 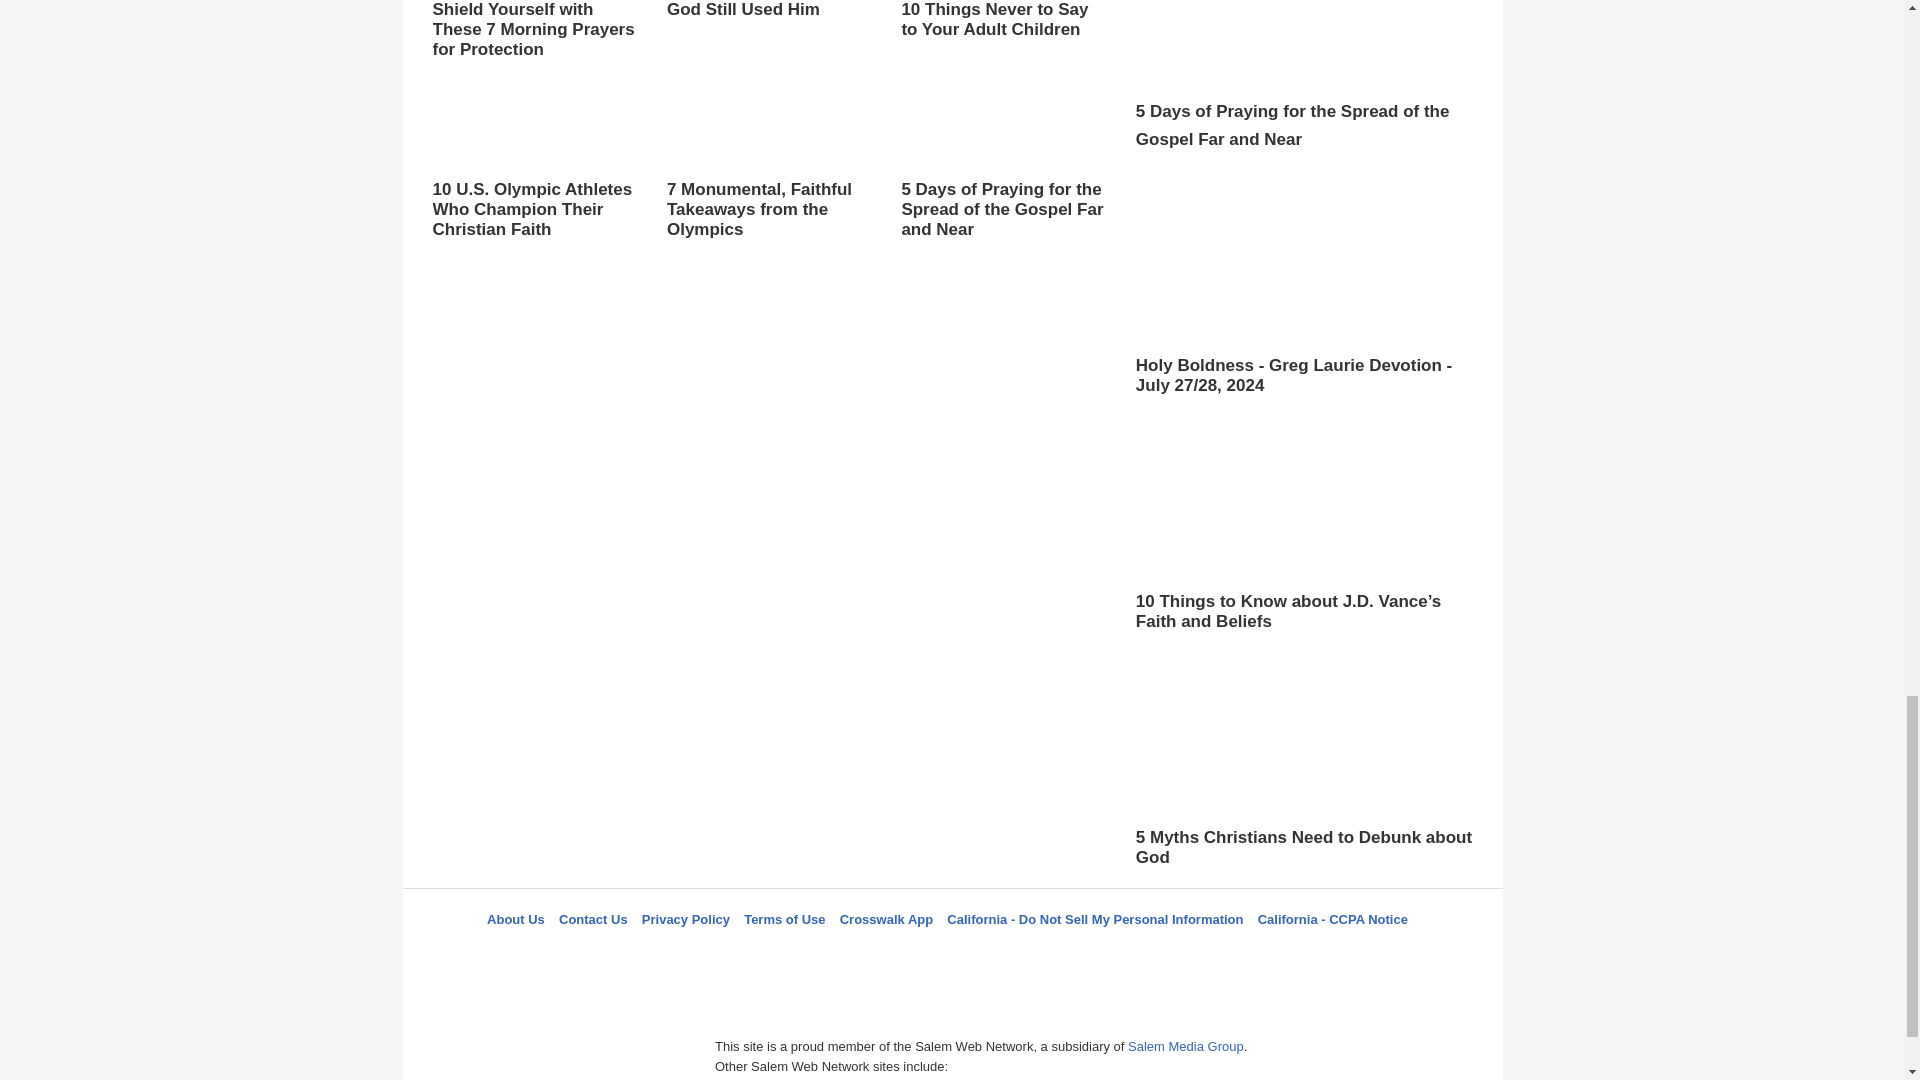 What do you see at coordinates (1002, 20) in the screenshot?
I see `10 Things Never to Say to Your Adult Children` at bounding box center [1002, 20].